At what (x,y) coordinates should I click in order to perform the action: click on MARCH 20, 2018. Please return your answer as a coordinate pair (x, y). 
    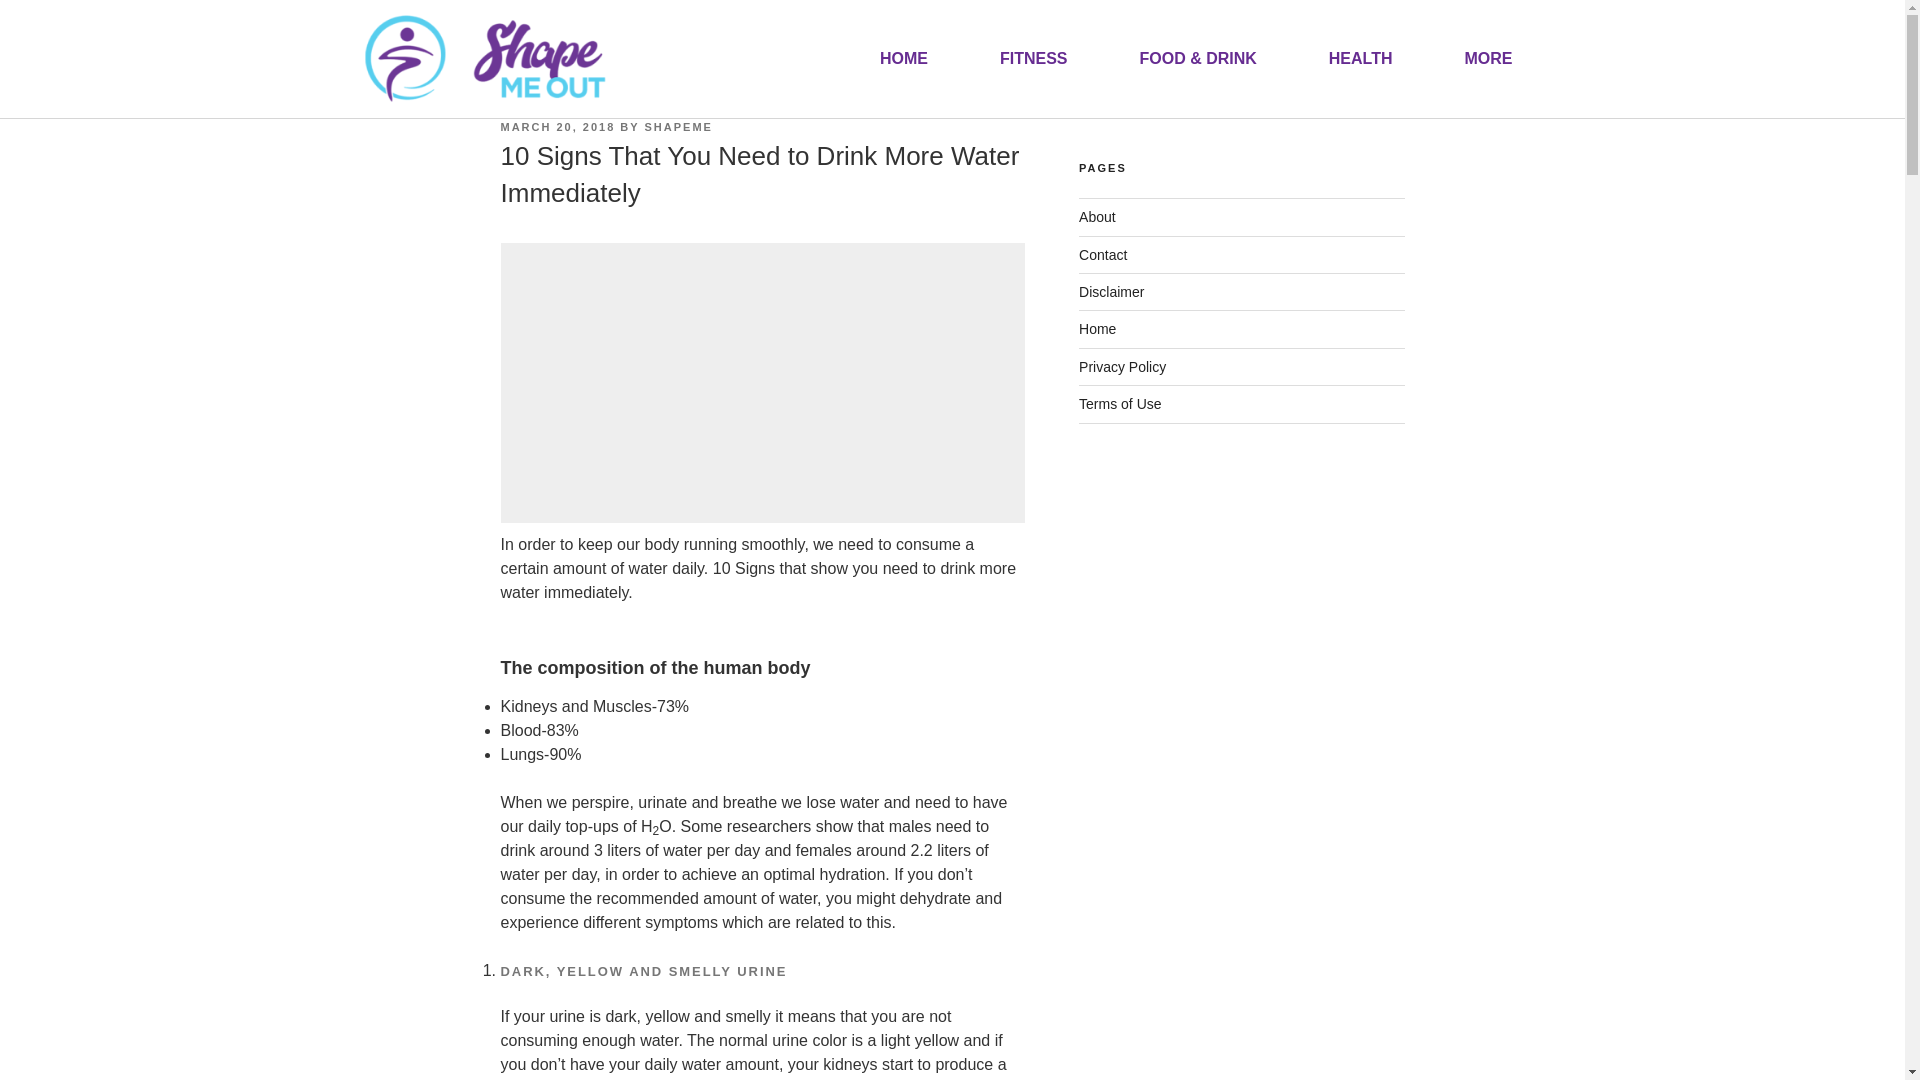
    Looking at the image, I should click on (556, 126).